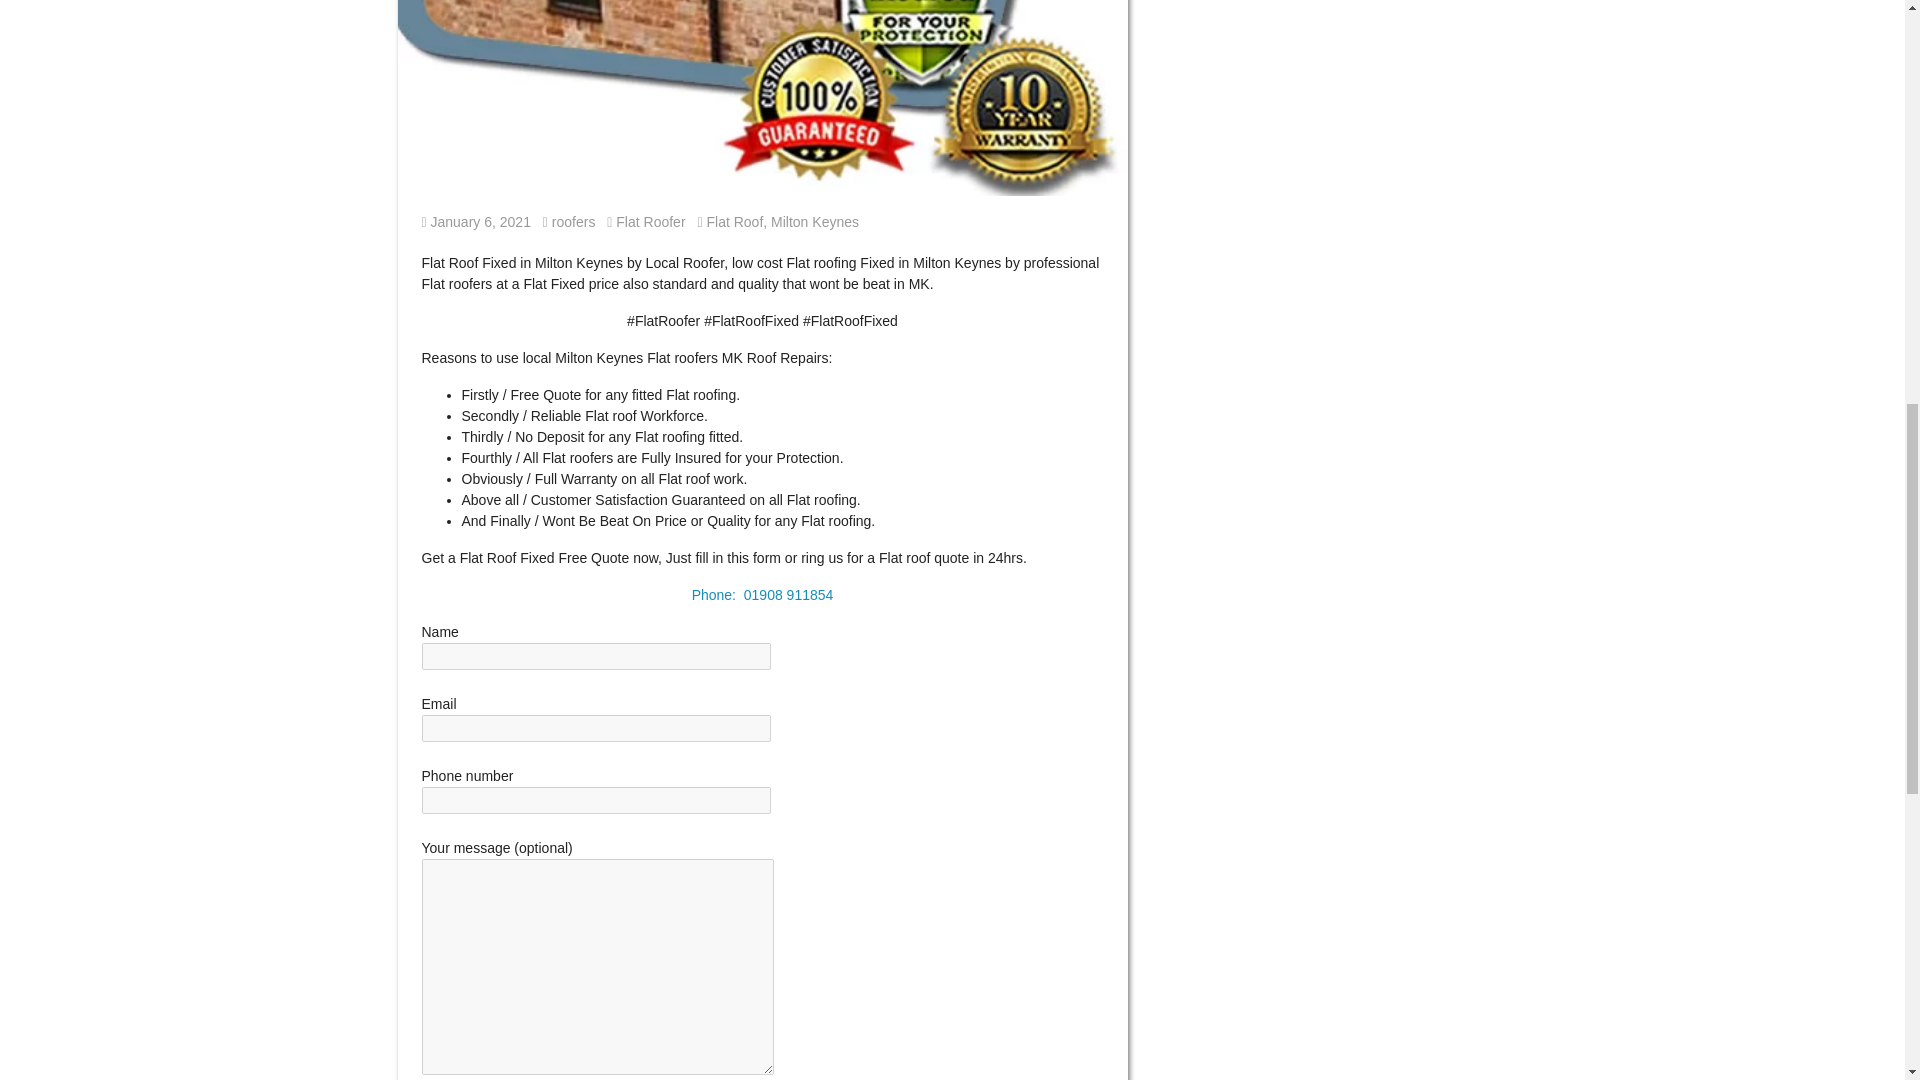 The image size is (1920, 1080). I want to click on Flat Roof, so click(476, 222).